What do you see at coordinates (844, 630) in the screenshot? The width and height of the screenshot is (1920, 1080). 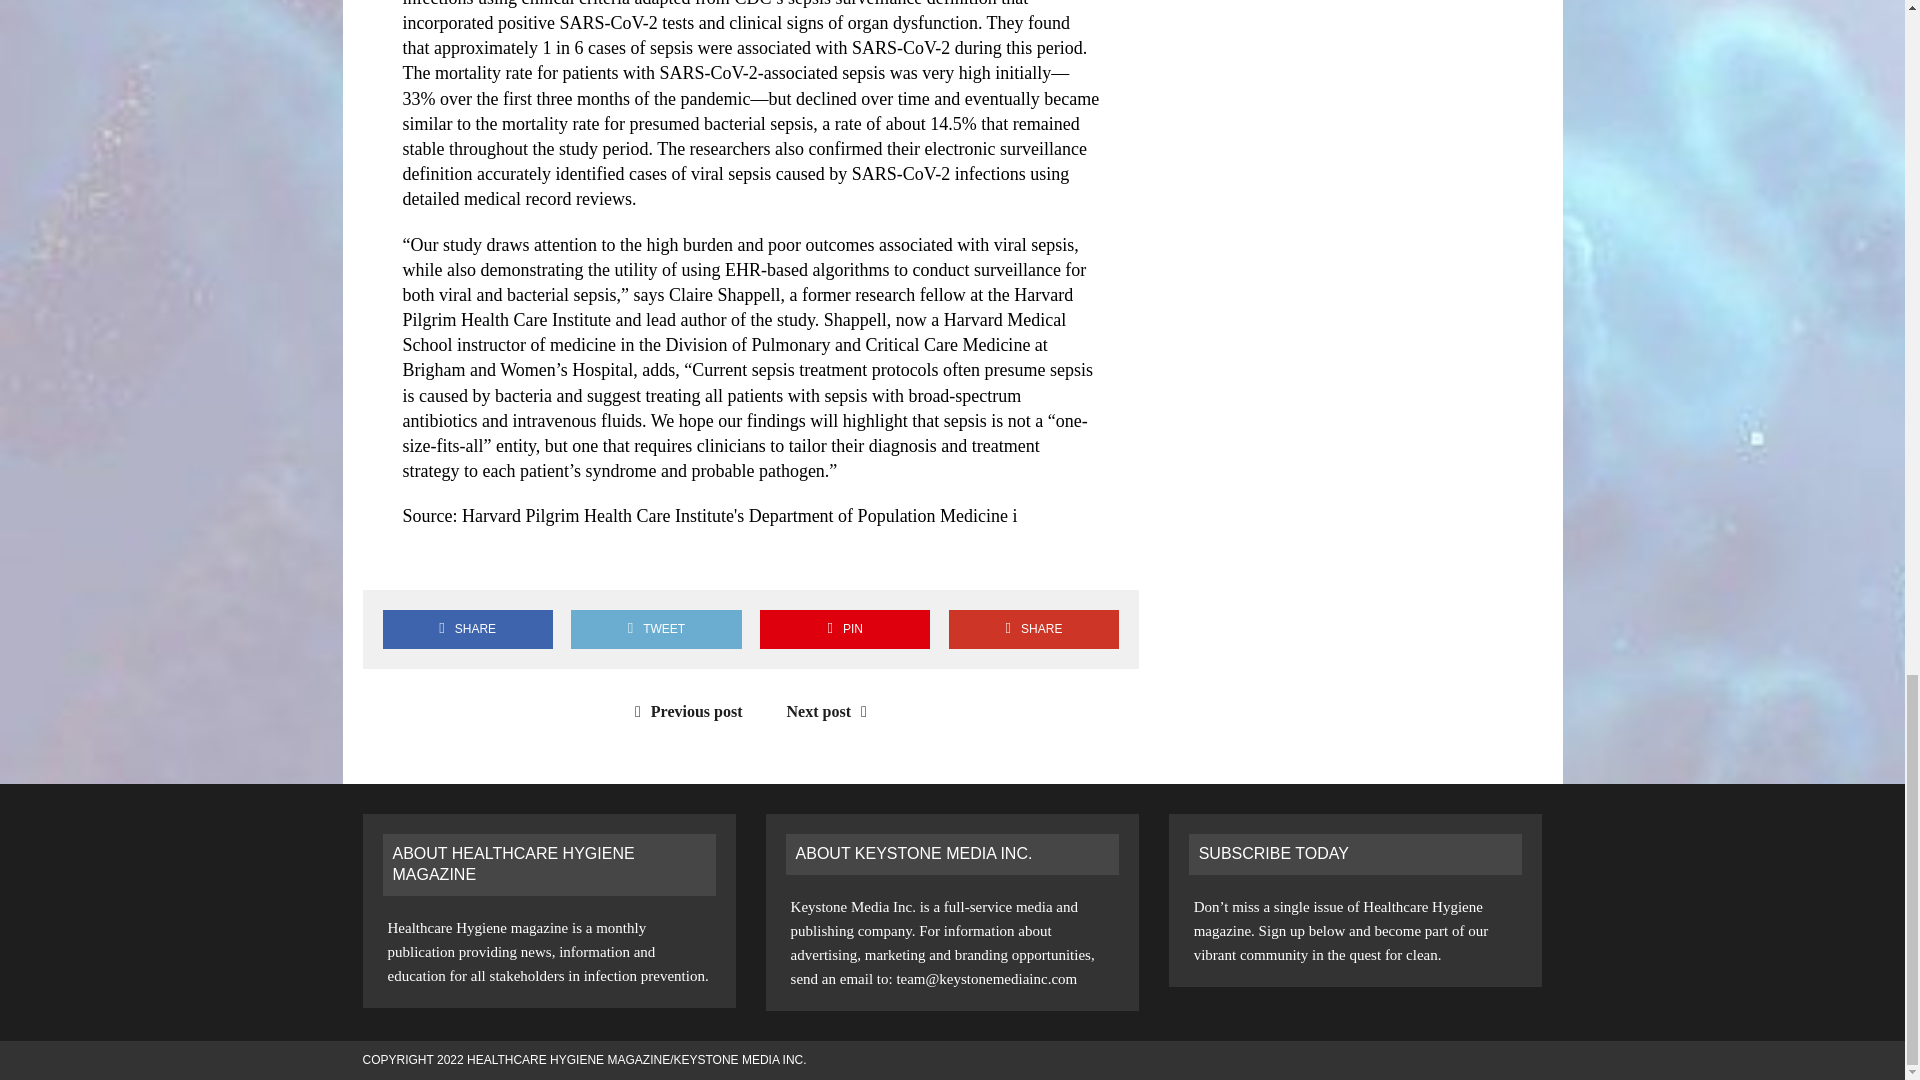 I see `Pin This Post` at bounding box center [844, 630].